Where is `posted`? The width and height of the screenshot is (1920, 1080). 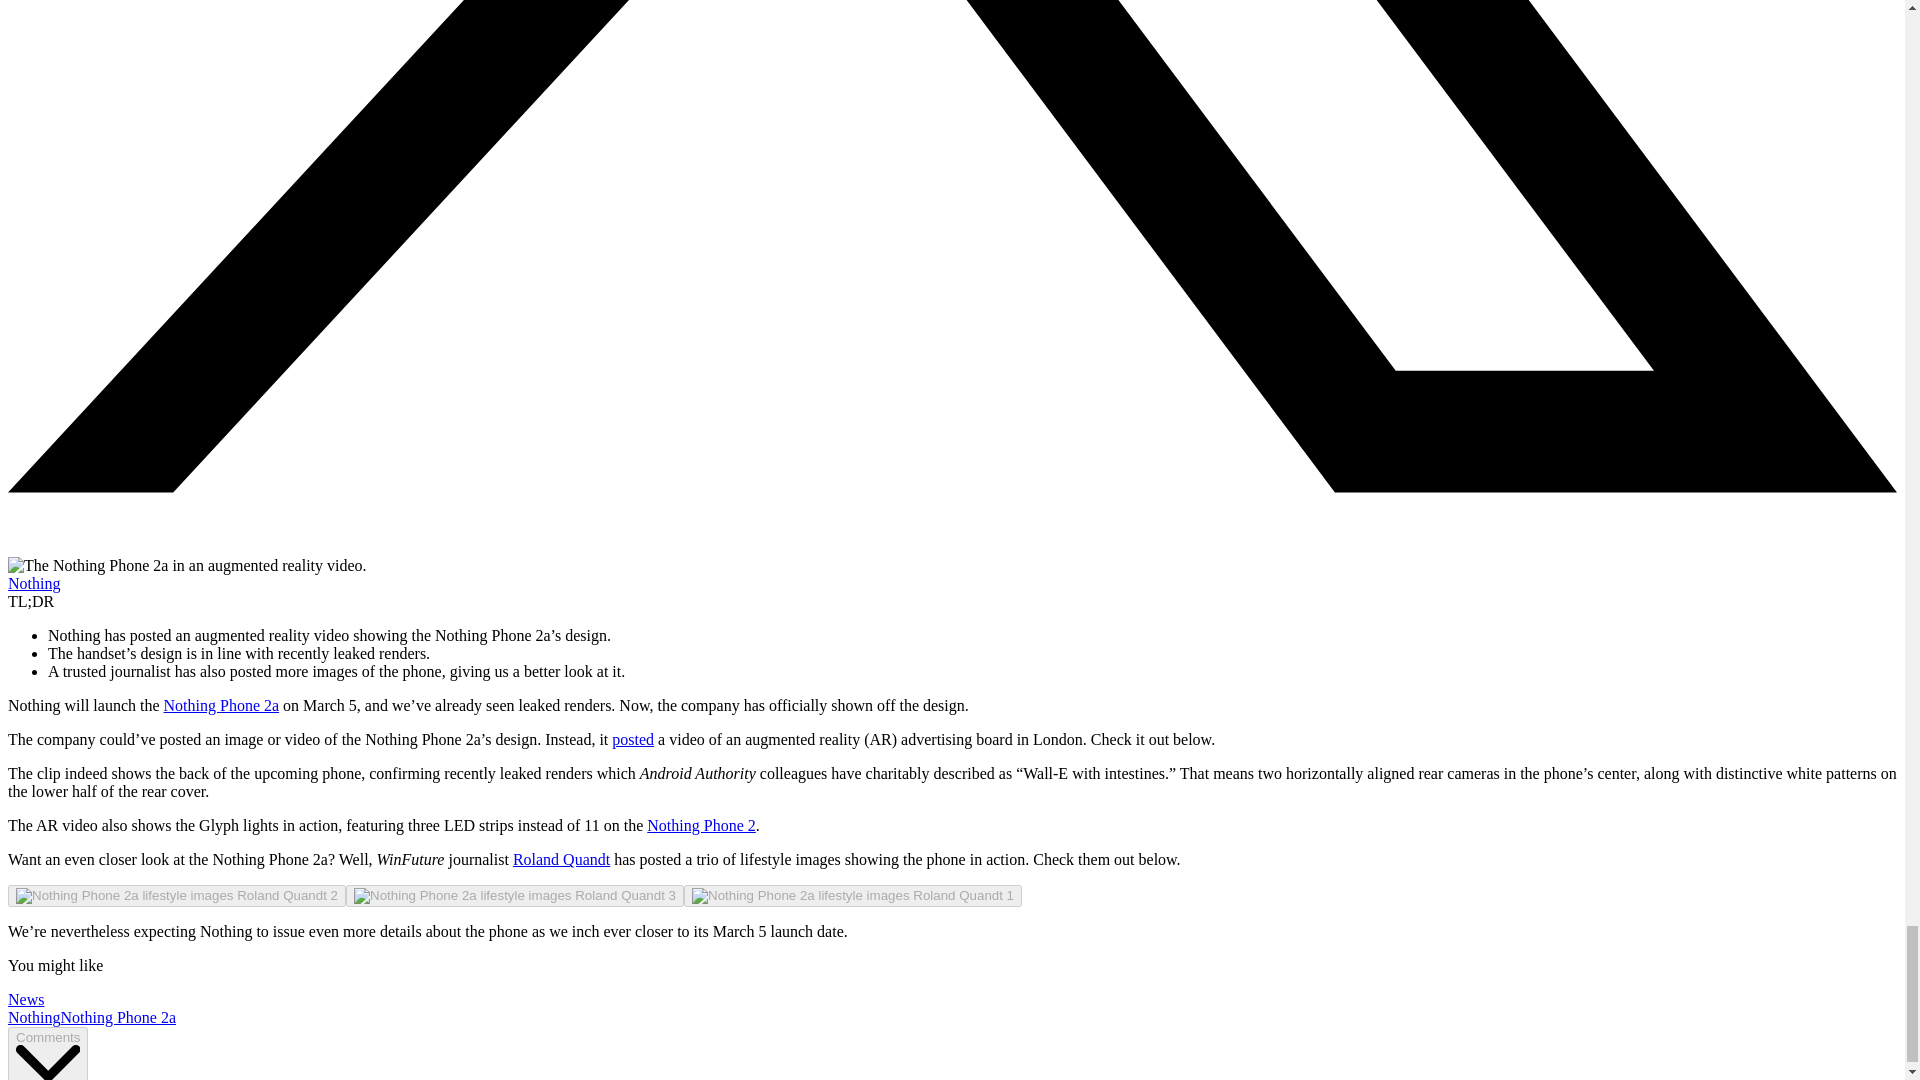 posted is located at coordinates (633, 740).